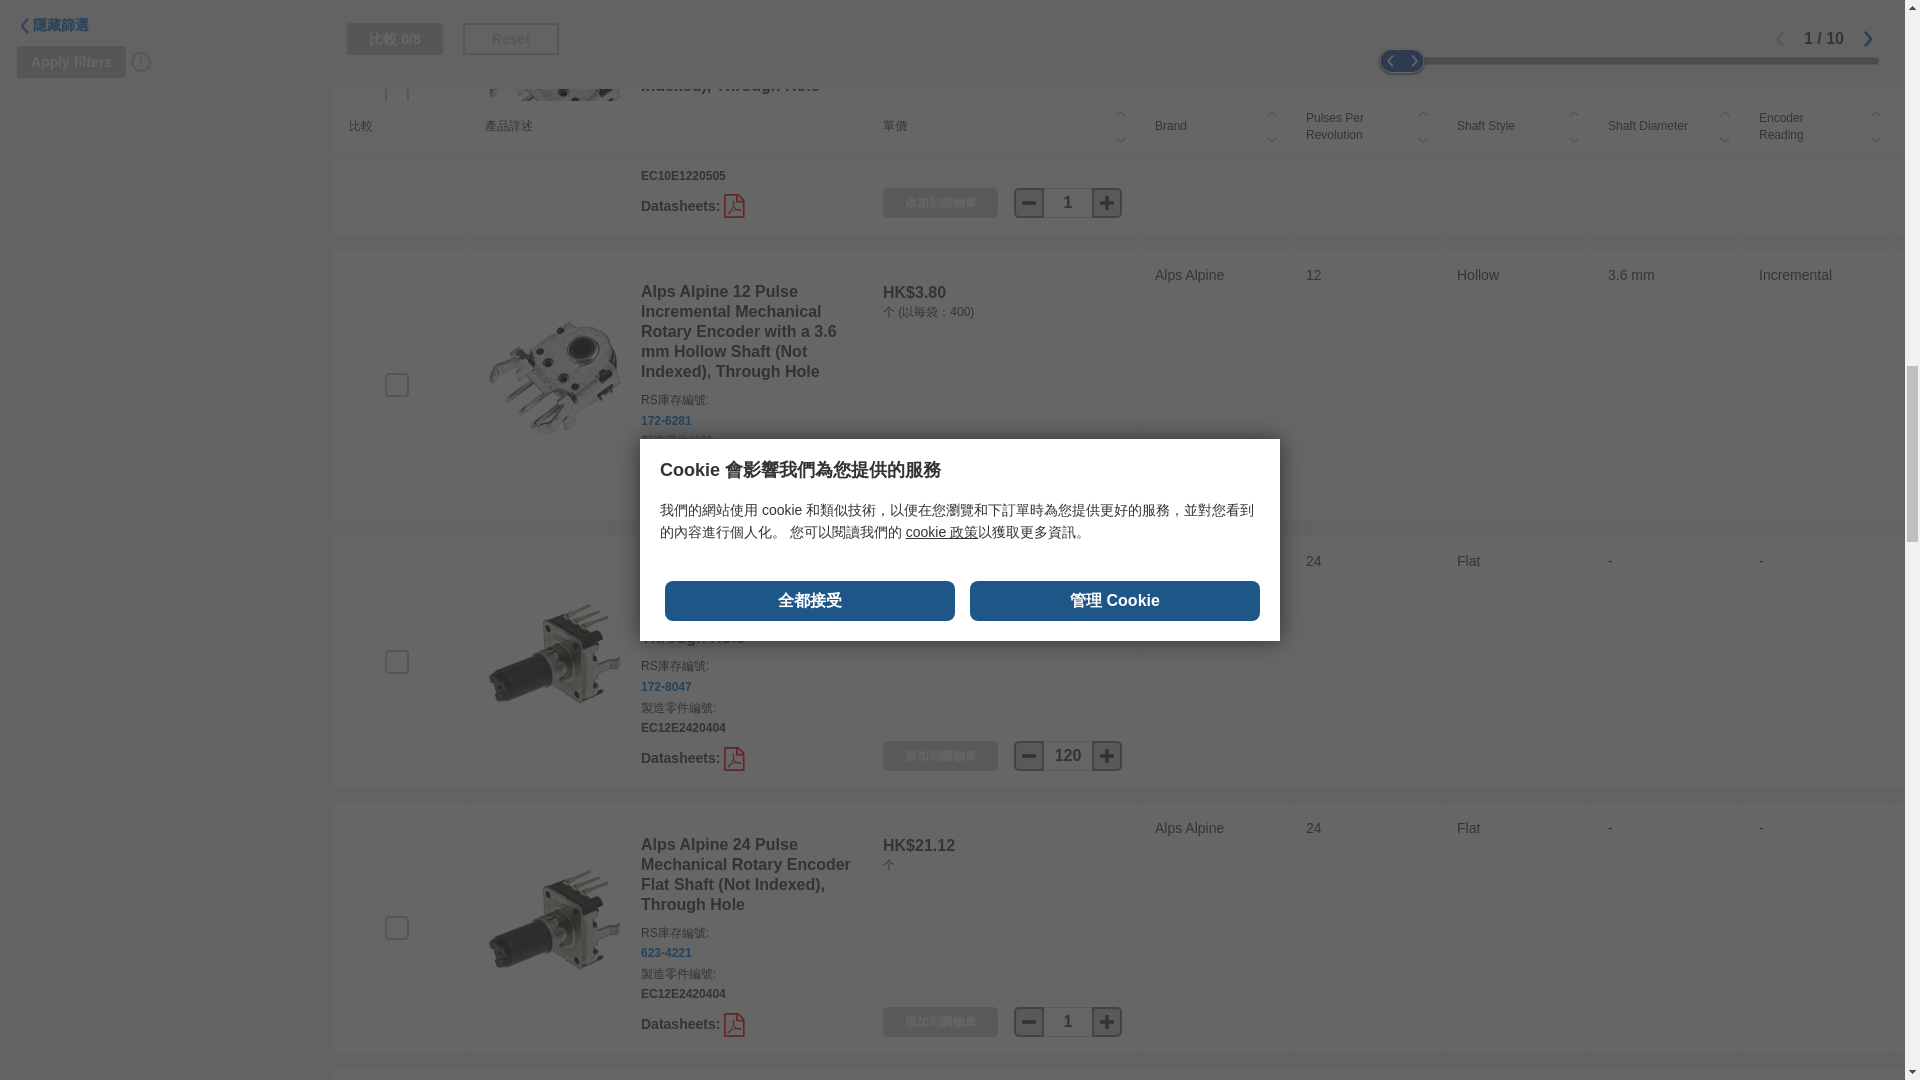  Describe the element at coordinates (396, 384) in the screenshot. I see `on` at that location.